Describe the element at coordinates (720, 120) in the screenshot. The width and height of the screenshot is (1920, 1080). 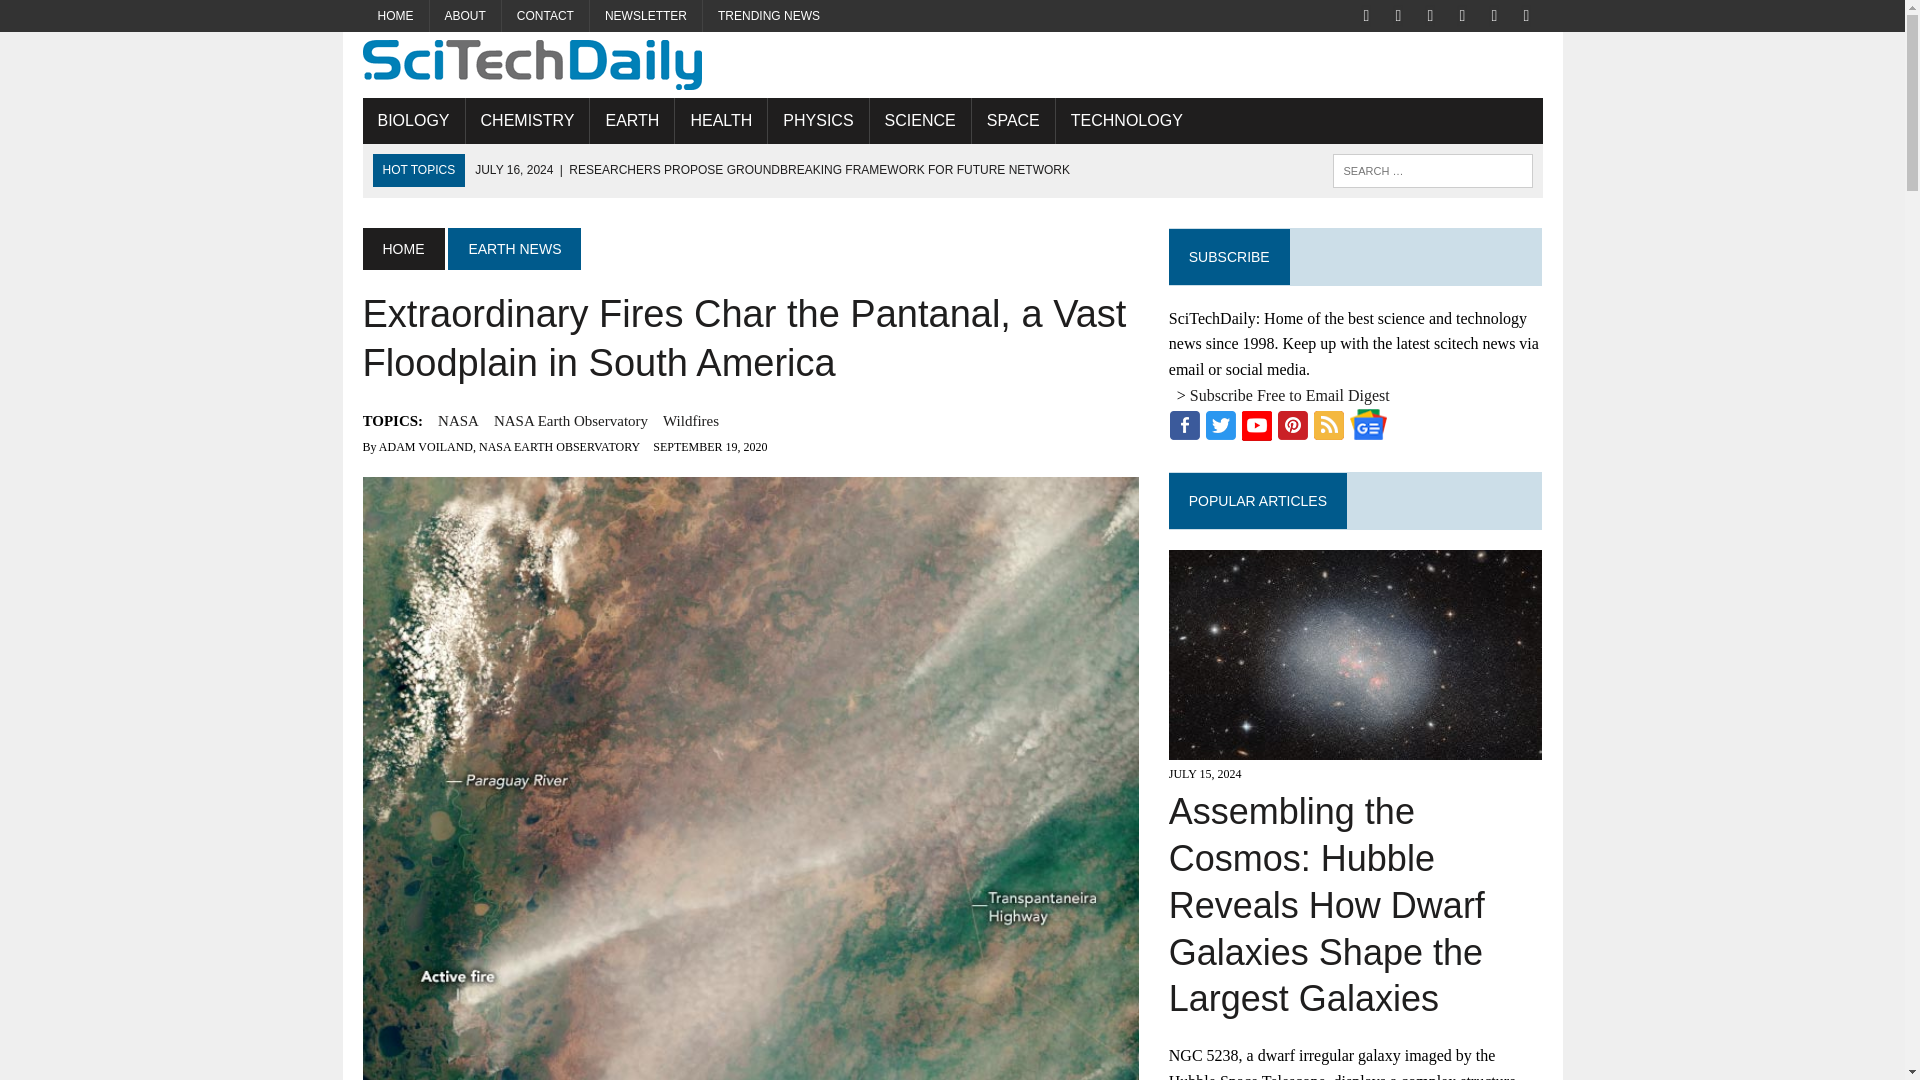
I see `HEALTH` at that location.